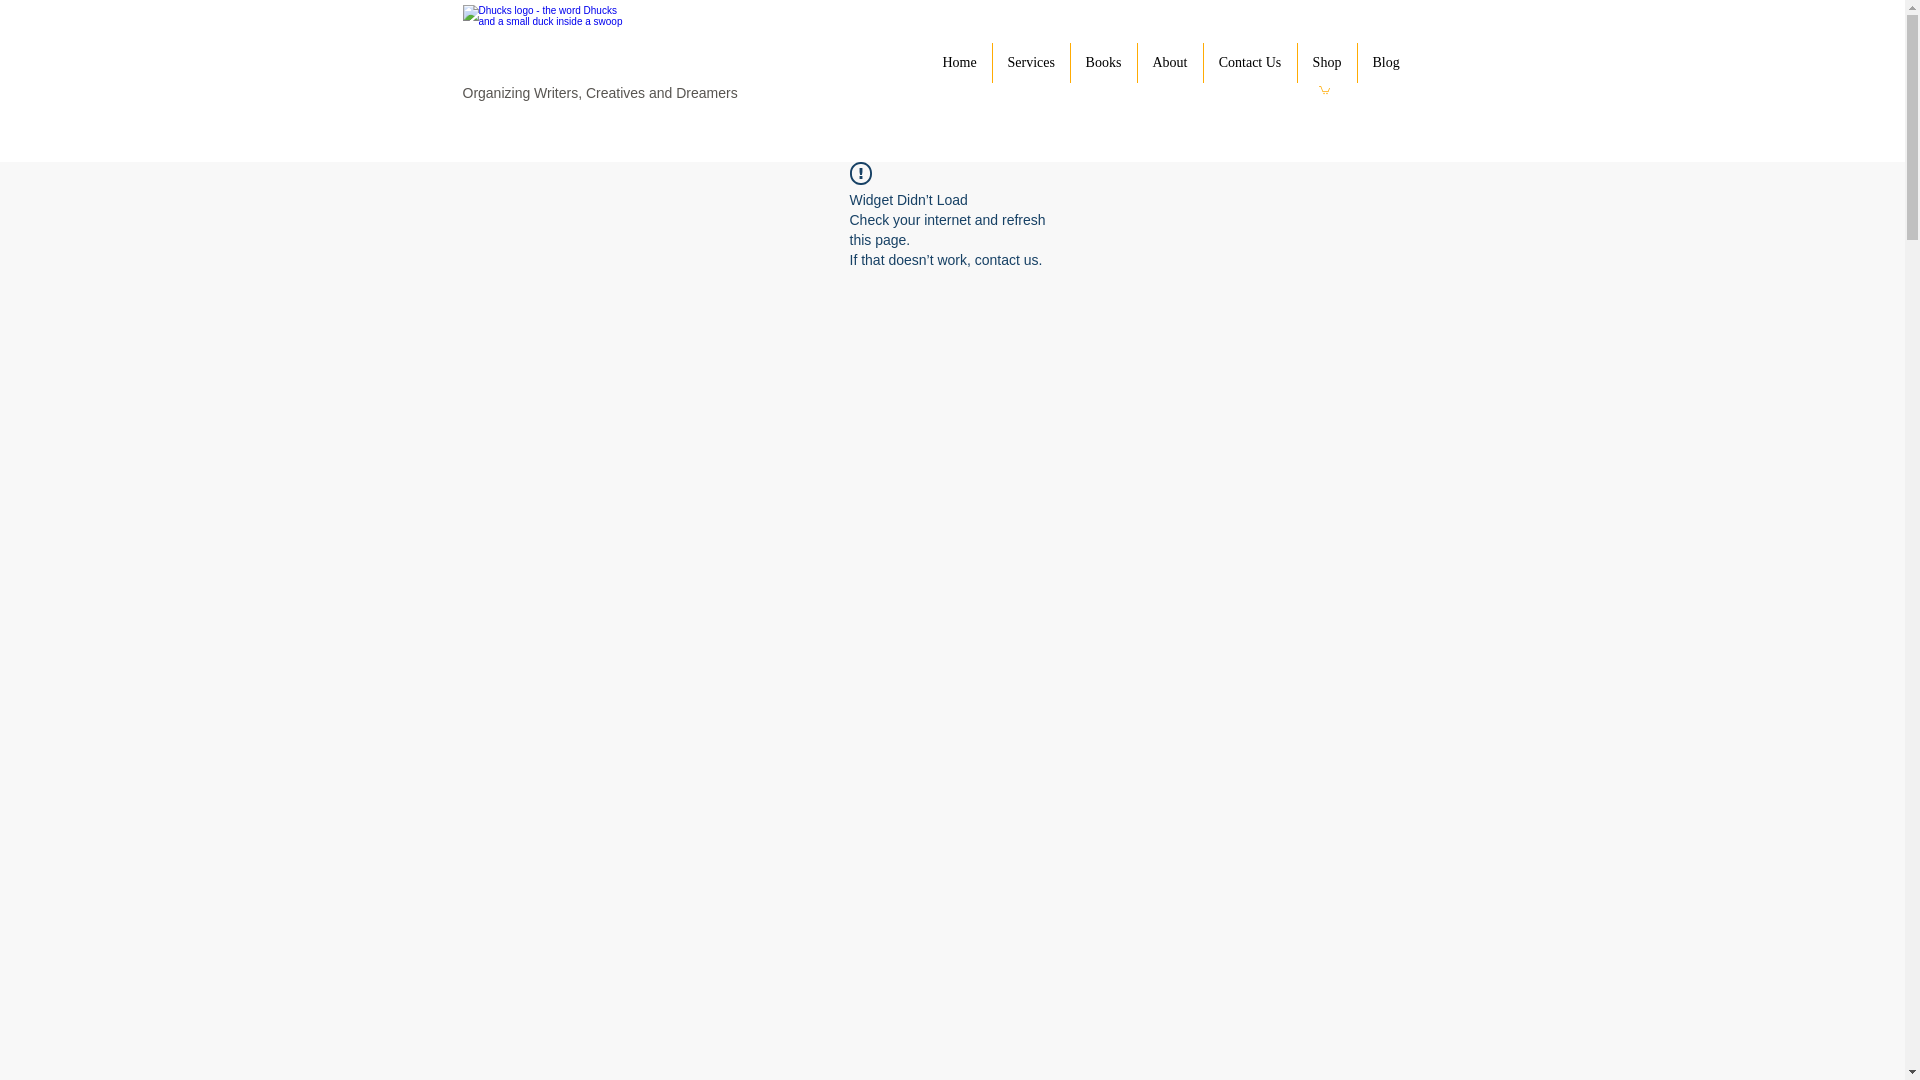  Describe the element at coordinates (1170, 63) in the screenshot. I see `About` at that location.